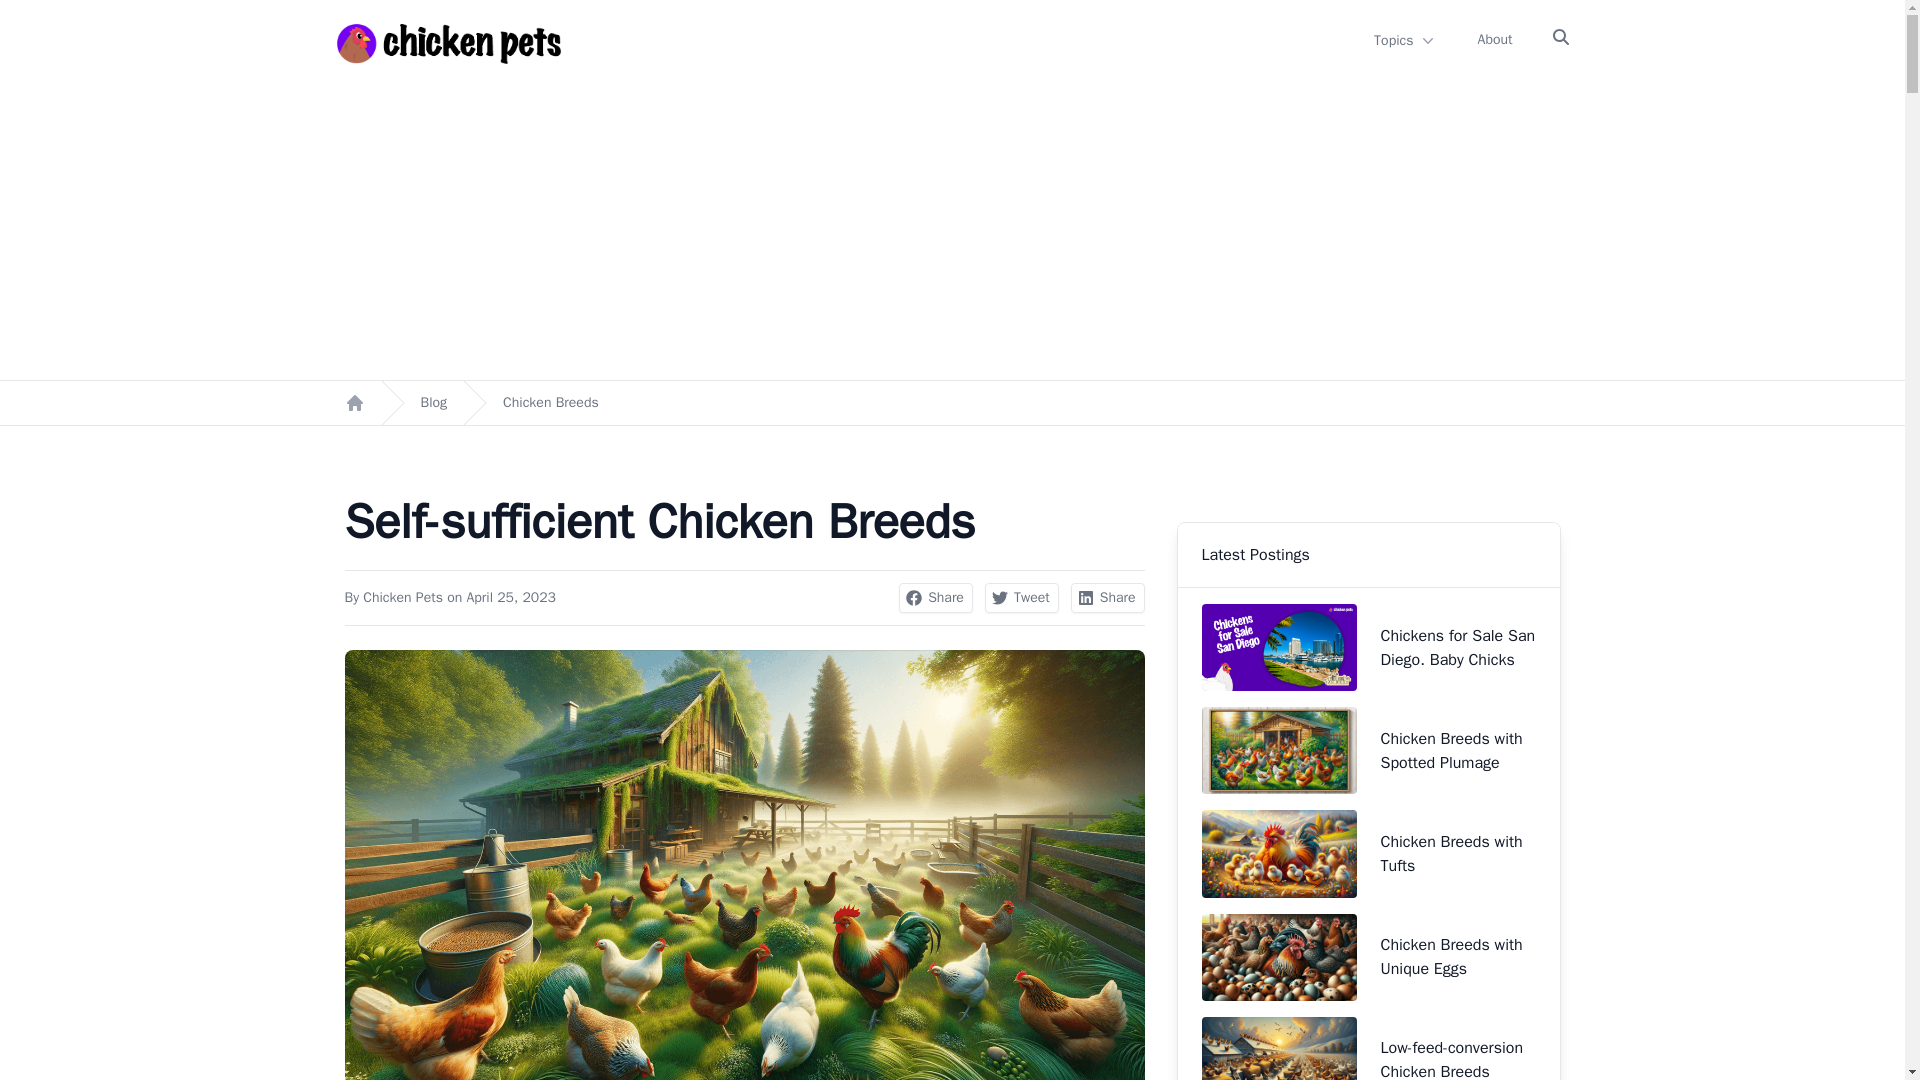 The width and height of the screenshot is (1920, 1080). What do you see at coordinates (1495, 40) in the screenshot?
I see `About` at bounding box center [1495, 40].